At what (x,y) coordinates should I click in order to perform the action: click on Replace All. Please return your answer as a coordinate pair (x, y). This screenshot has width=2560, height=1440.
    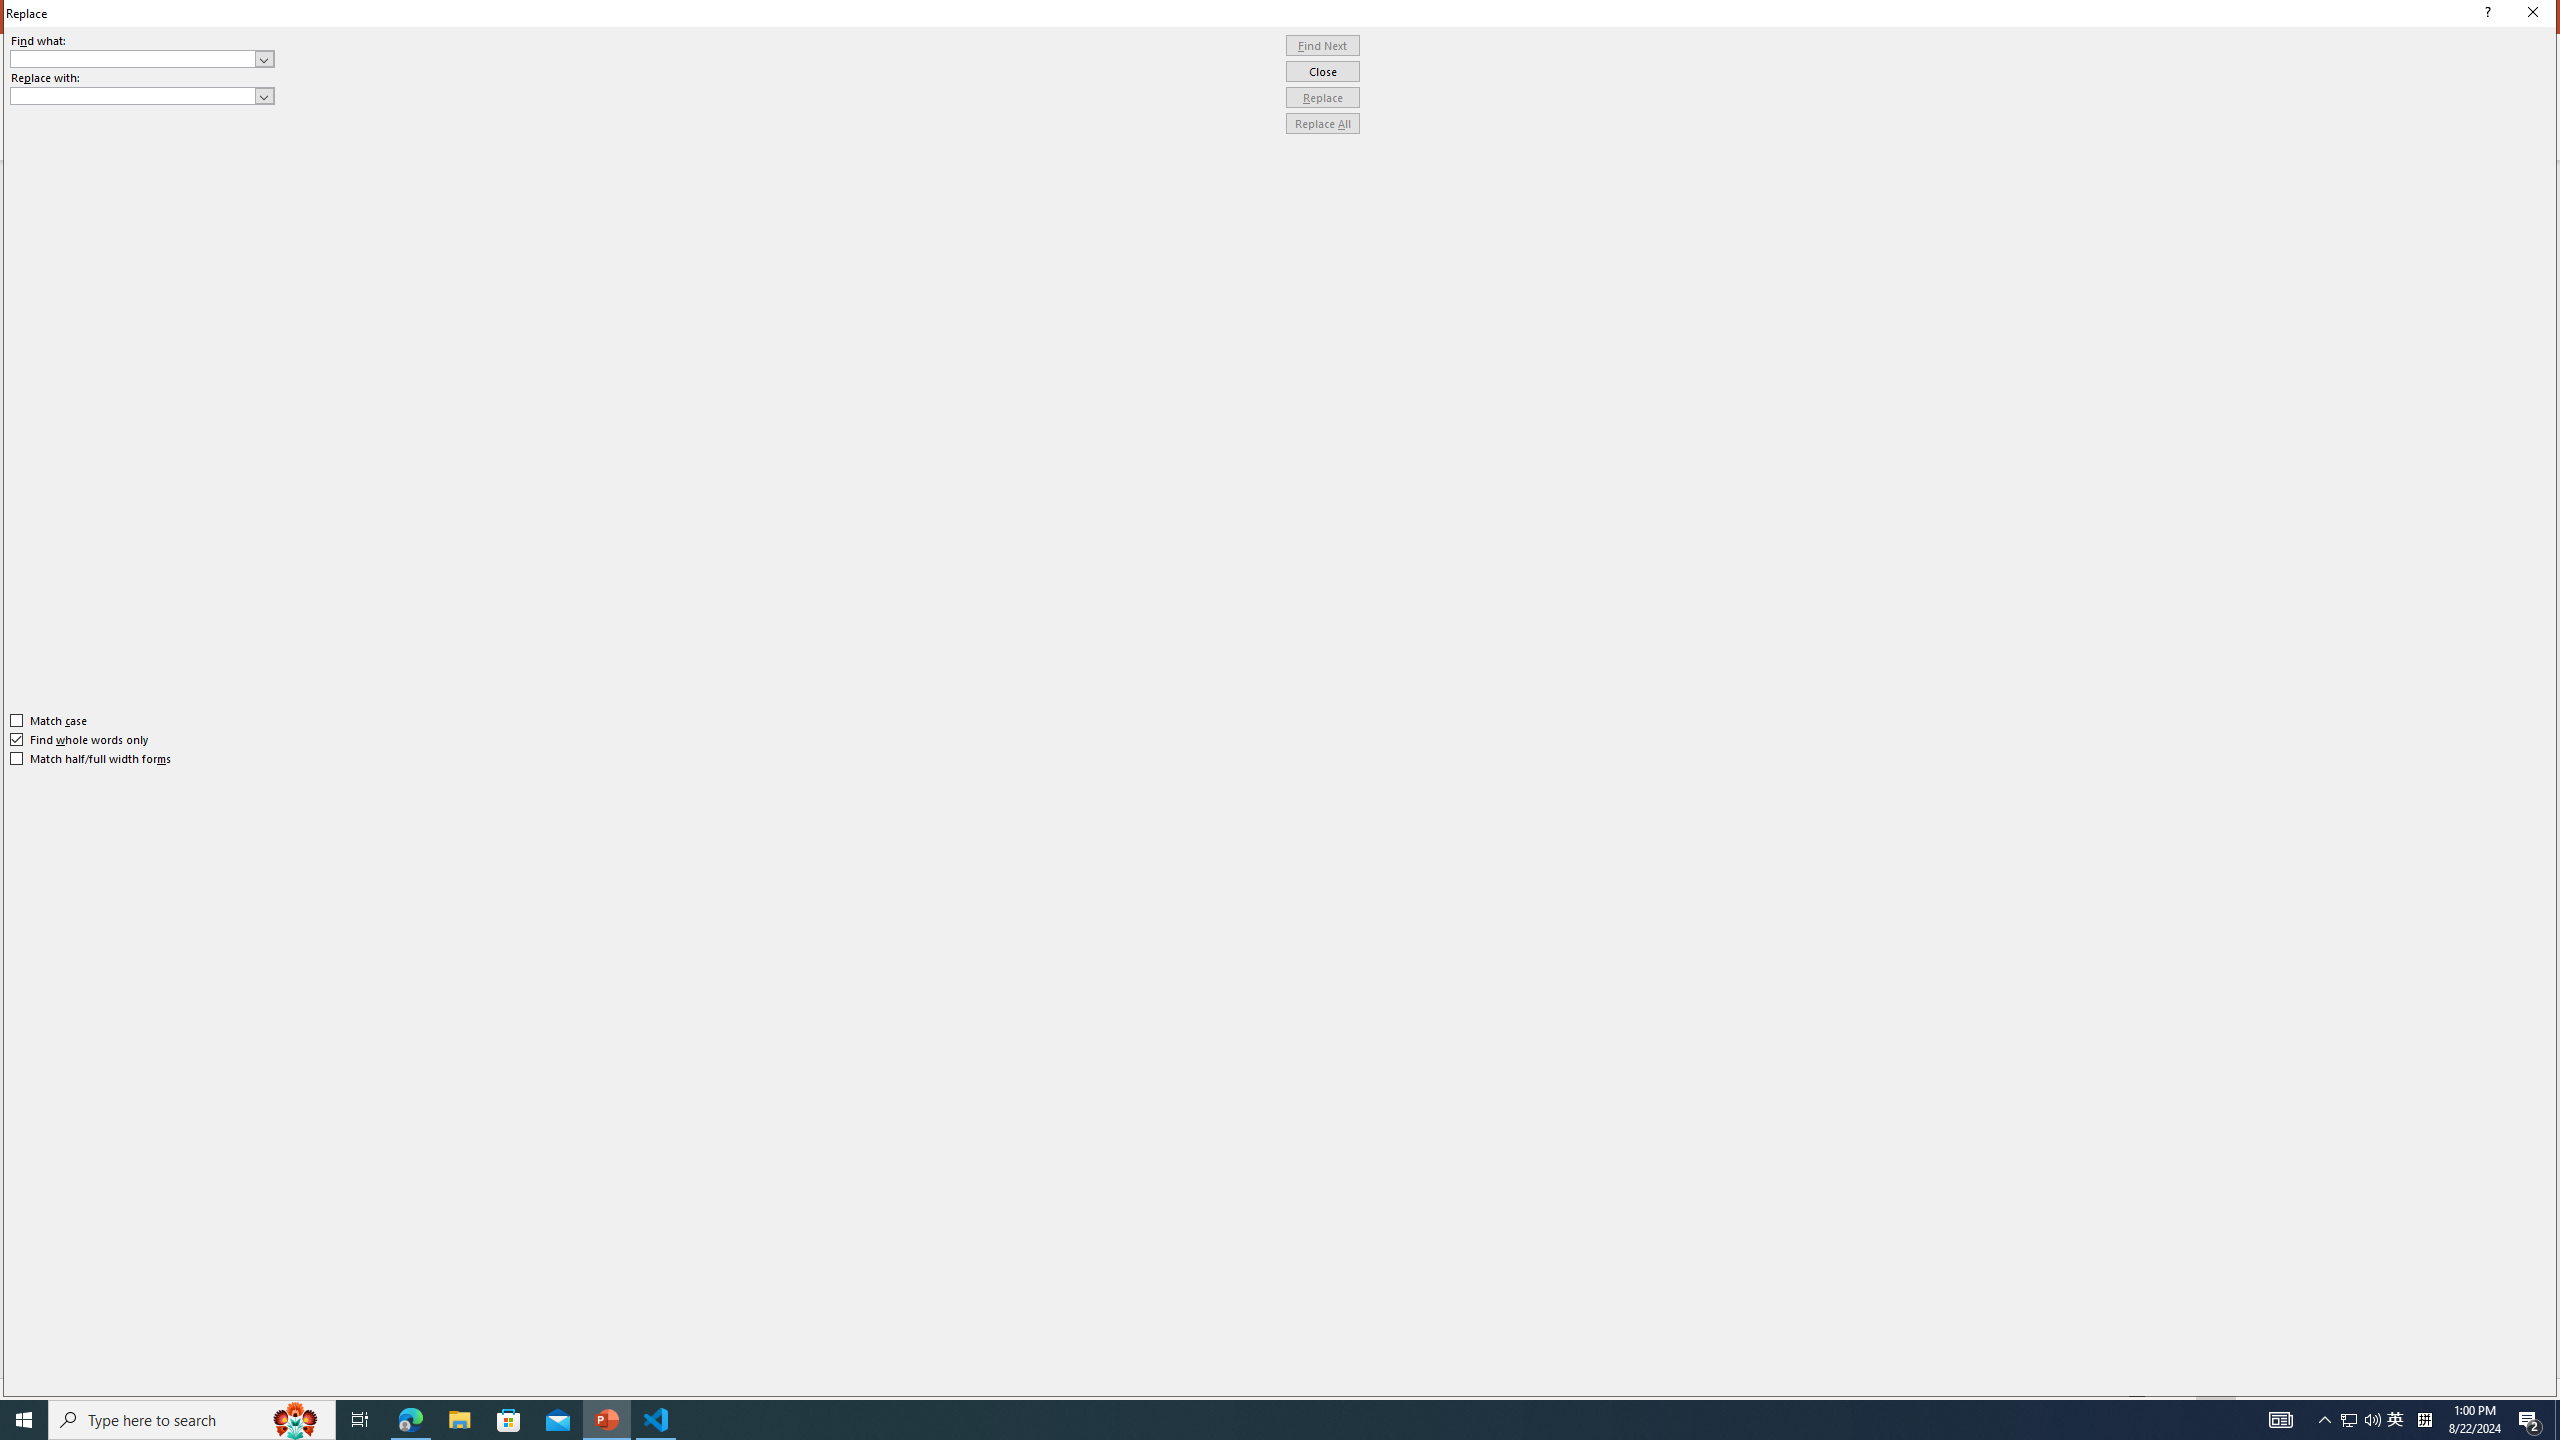
    Looking at the image, I should click on (1323, 124).